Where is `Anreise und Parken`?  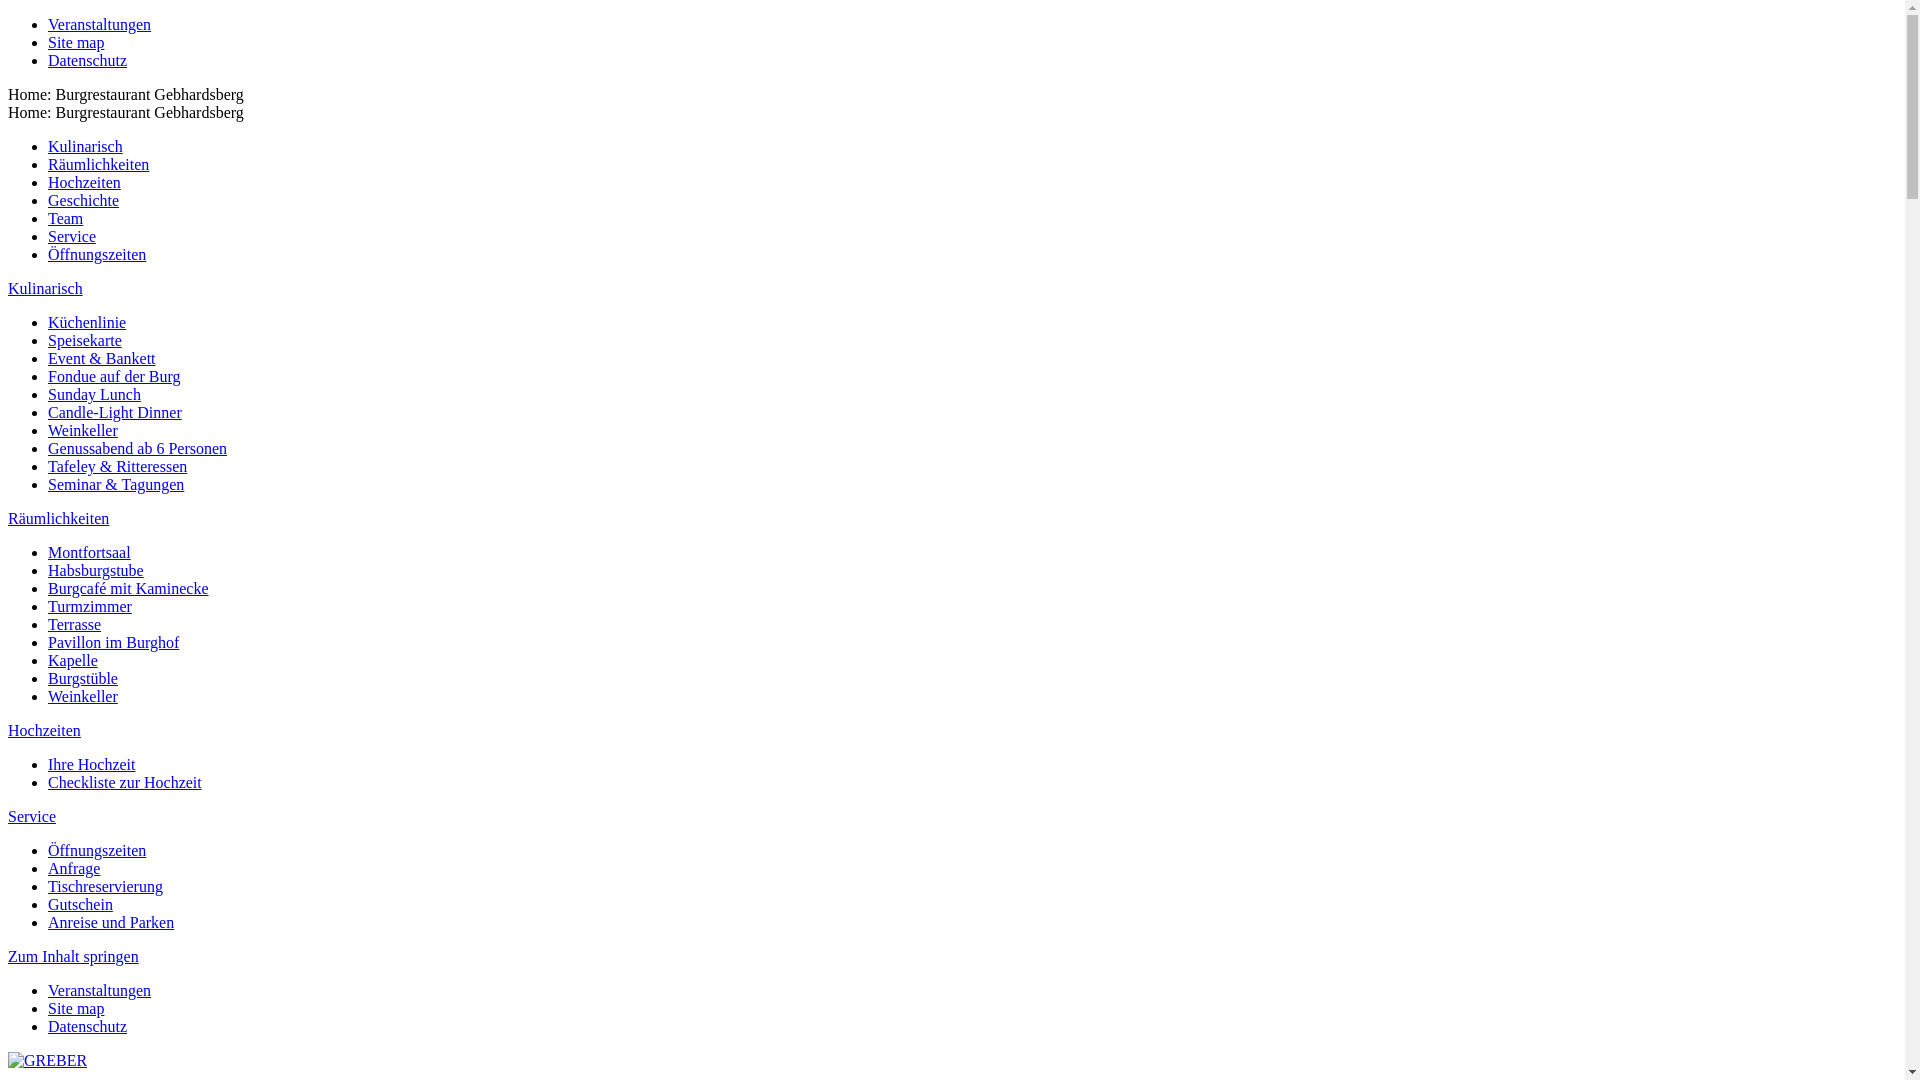
Anreise und Parken is located at coordinates (111, 922).